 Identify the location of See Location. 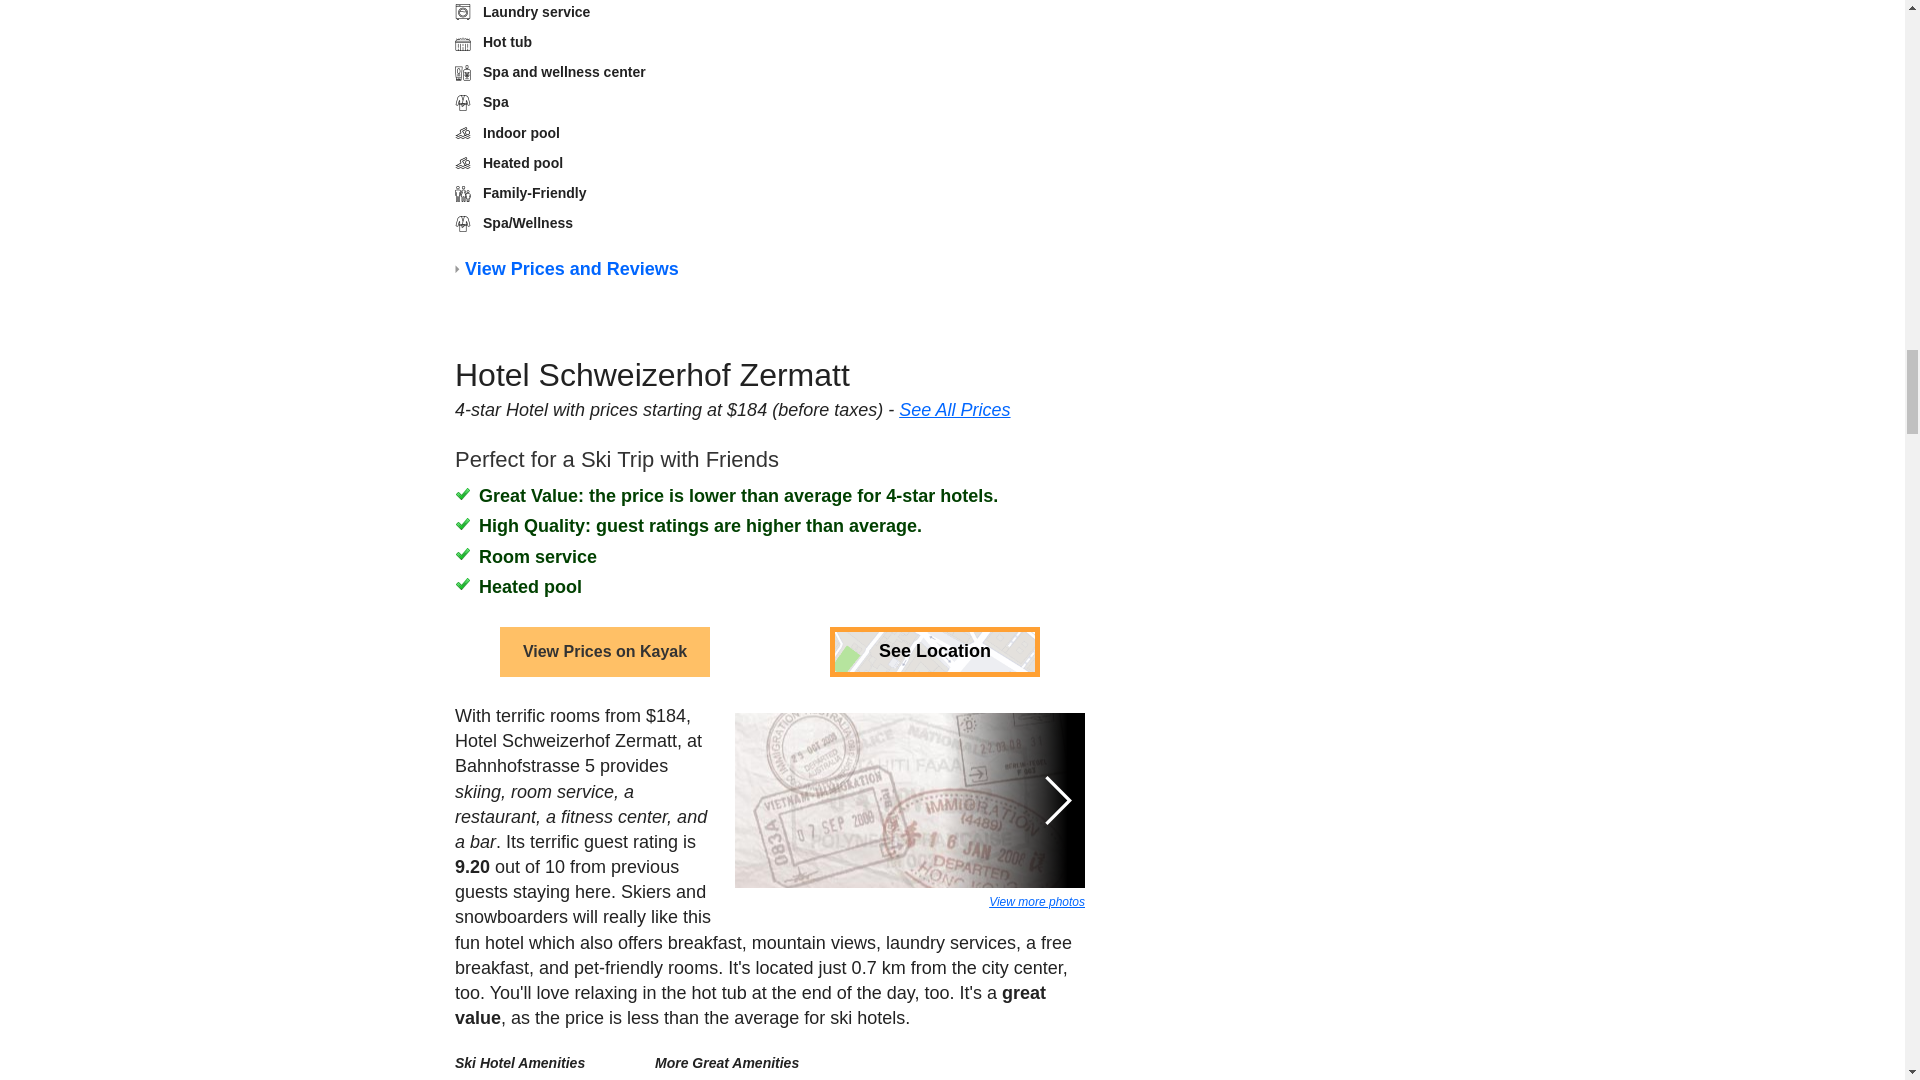
(934, 341).